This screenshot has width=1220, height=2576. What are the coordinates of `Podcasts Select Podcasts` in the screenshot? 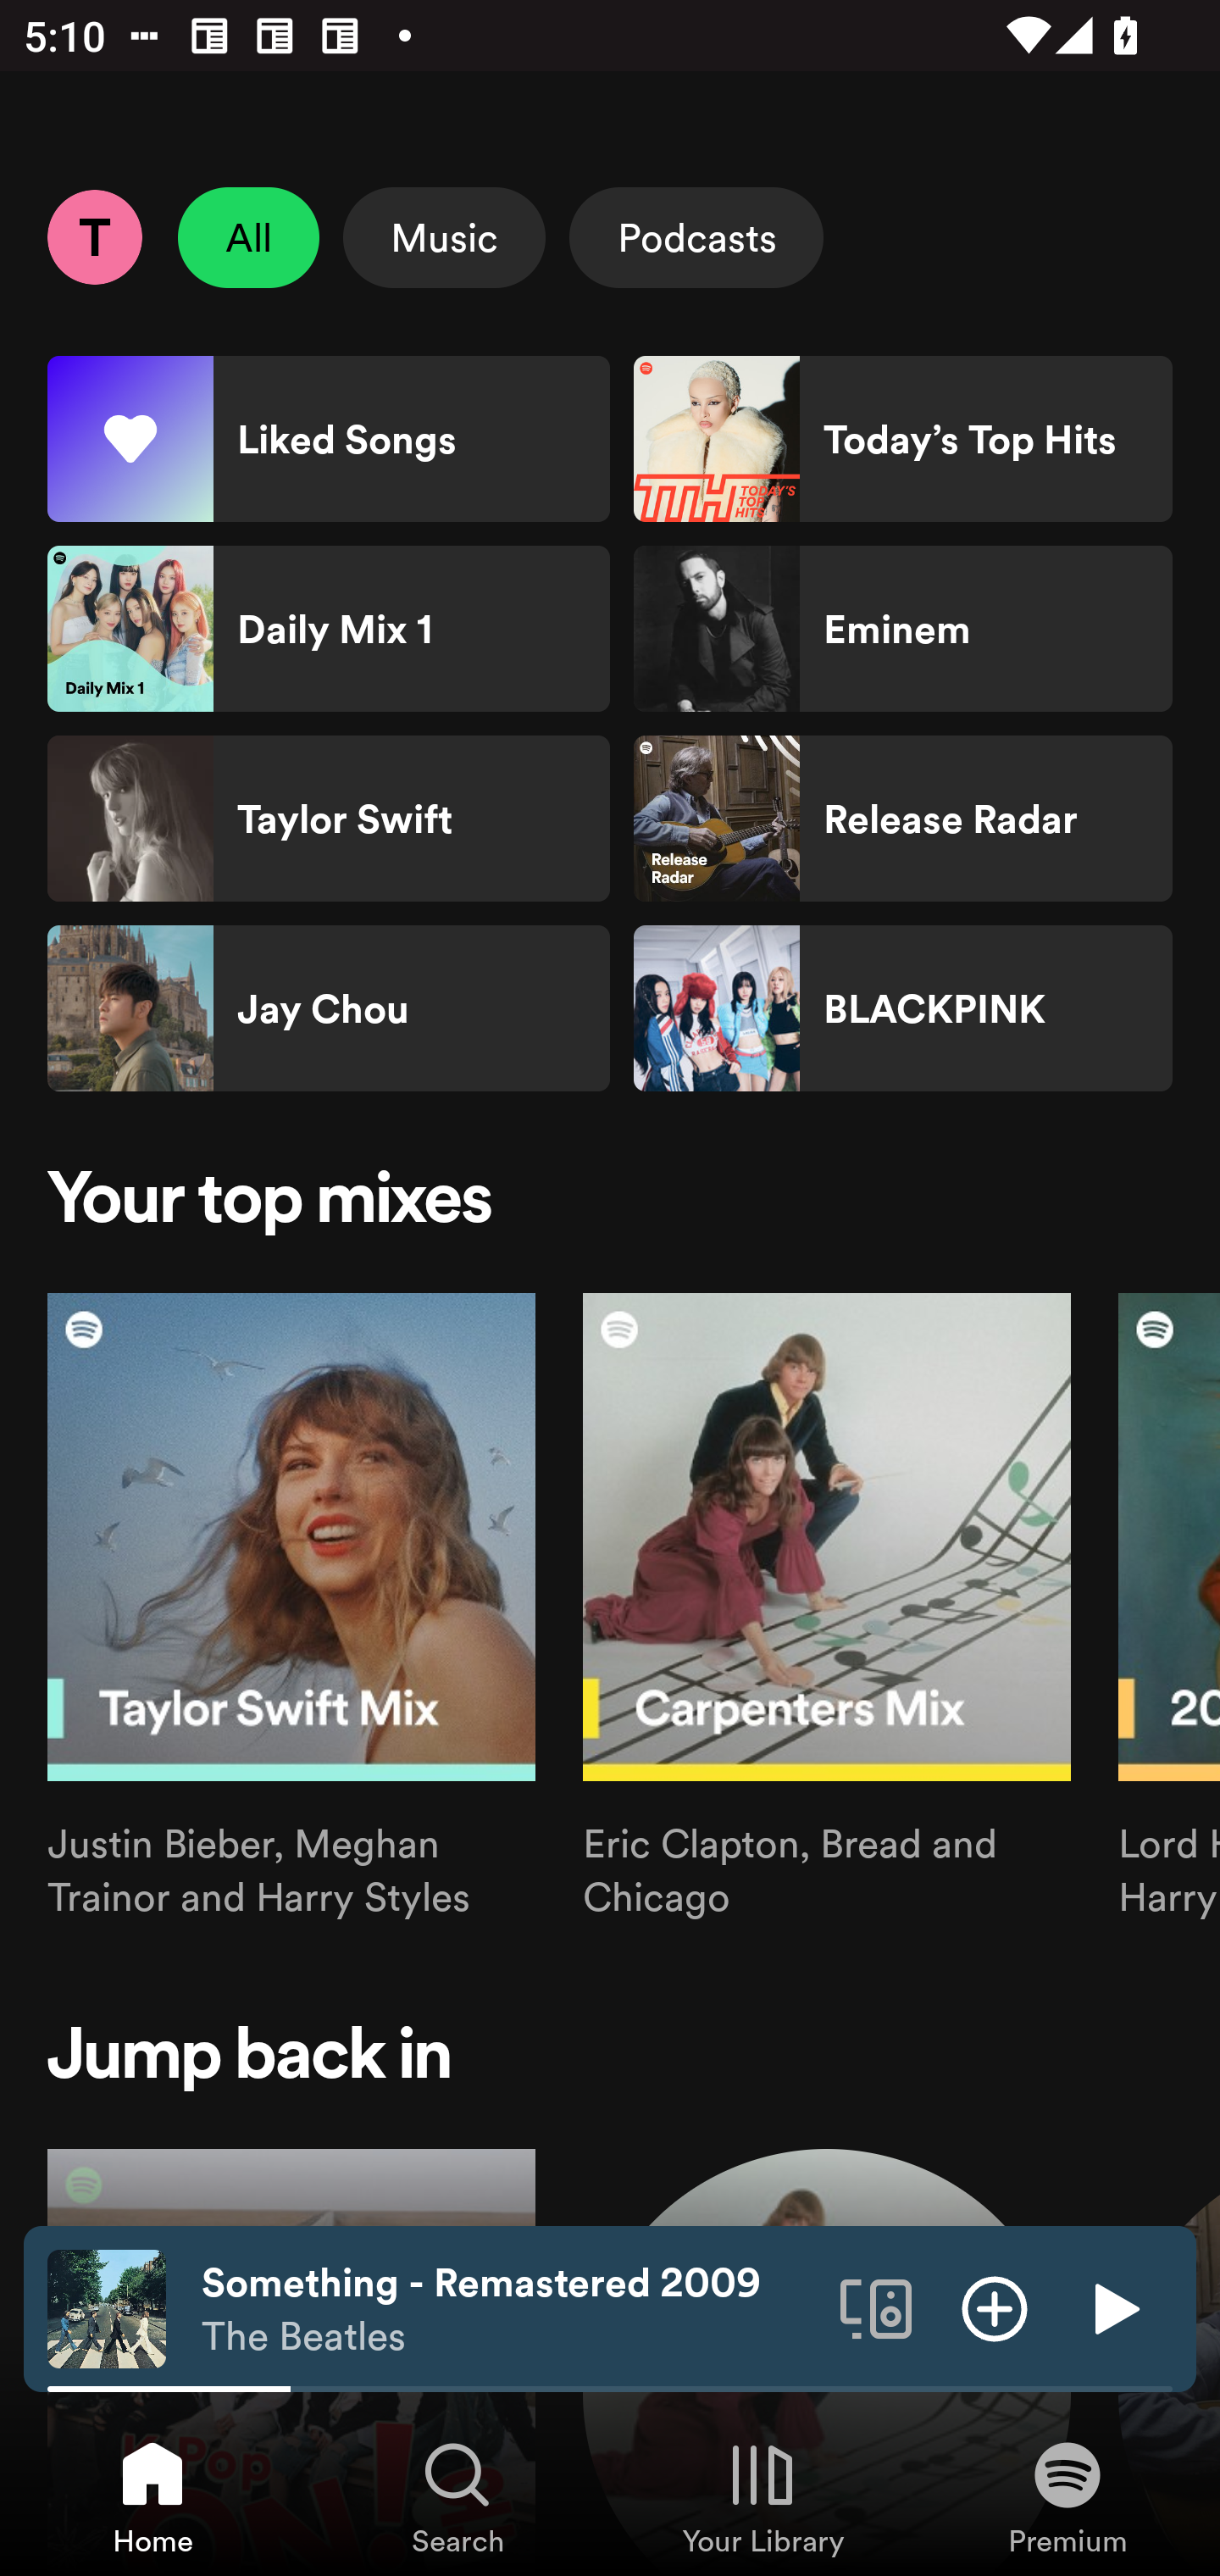 It's located at (696, 237).